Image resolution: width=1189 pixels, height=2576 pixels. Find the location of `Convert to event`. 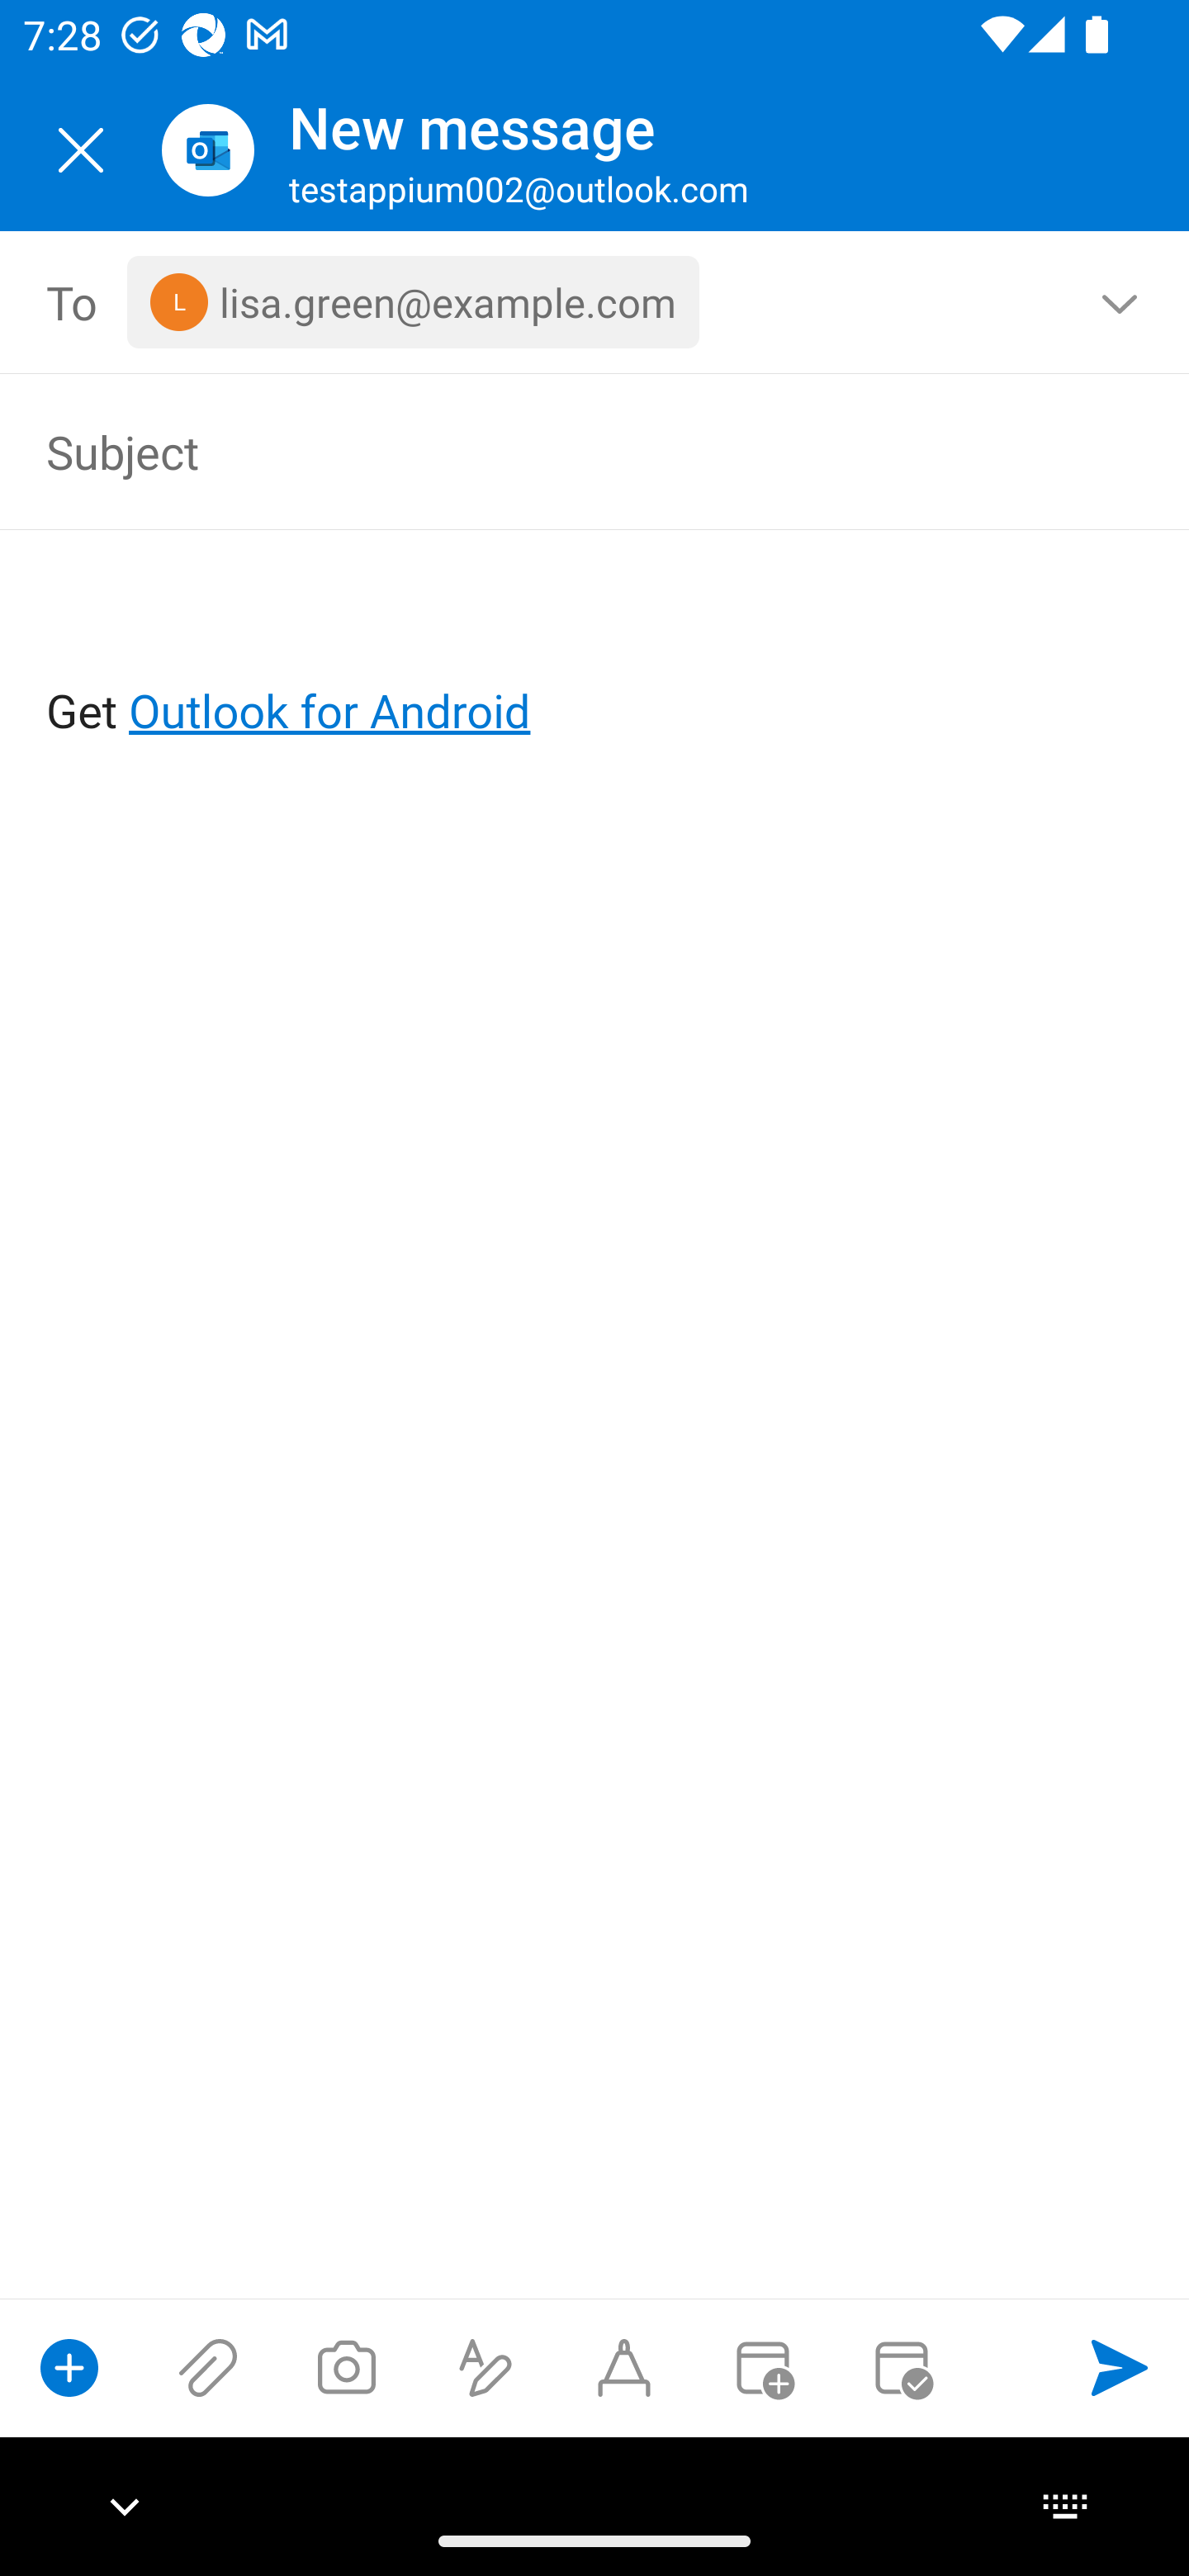

Convert to event is located at coordinates (762, 2367).